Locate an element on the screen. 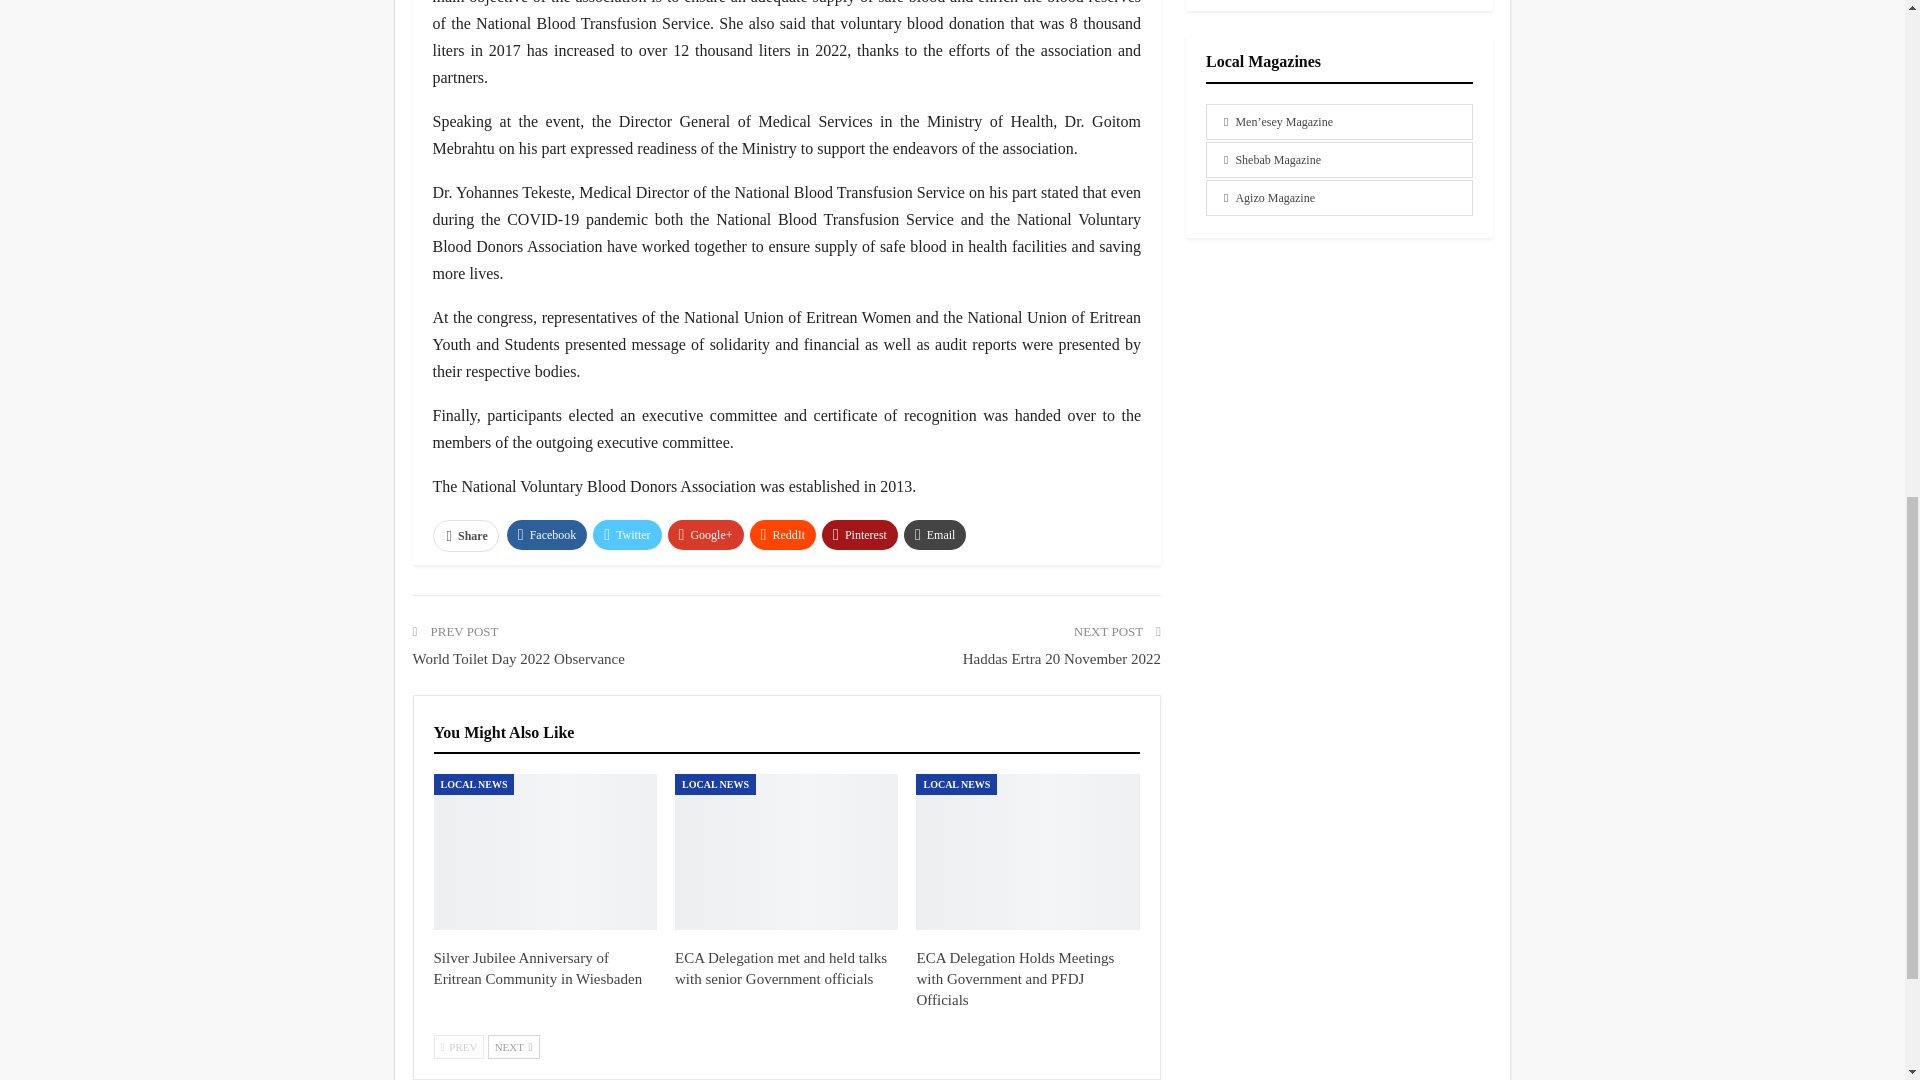 The height and width of the screenshot is (1080, 1920). Previous is located at coordinates (459, 1046).